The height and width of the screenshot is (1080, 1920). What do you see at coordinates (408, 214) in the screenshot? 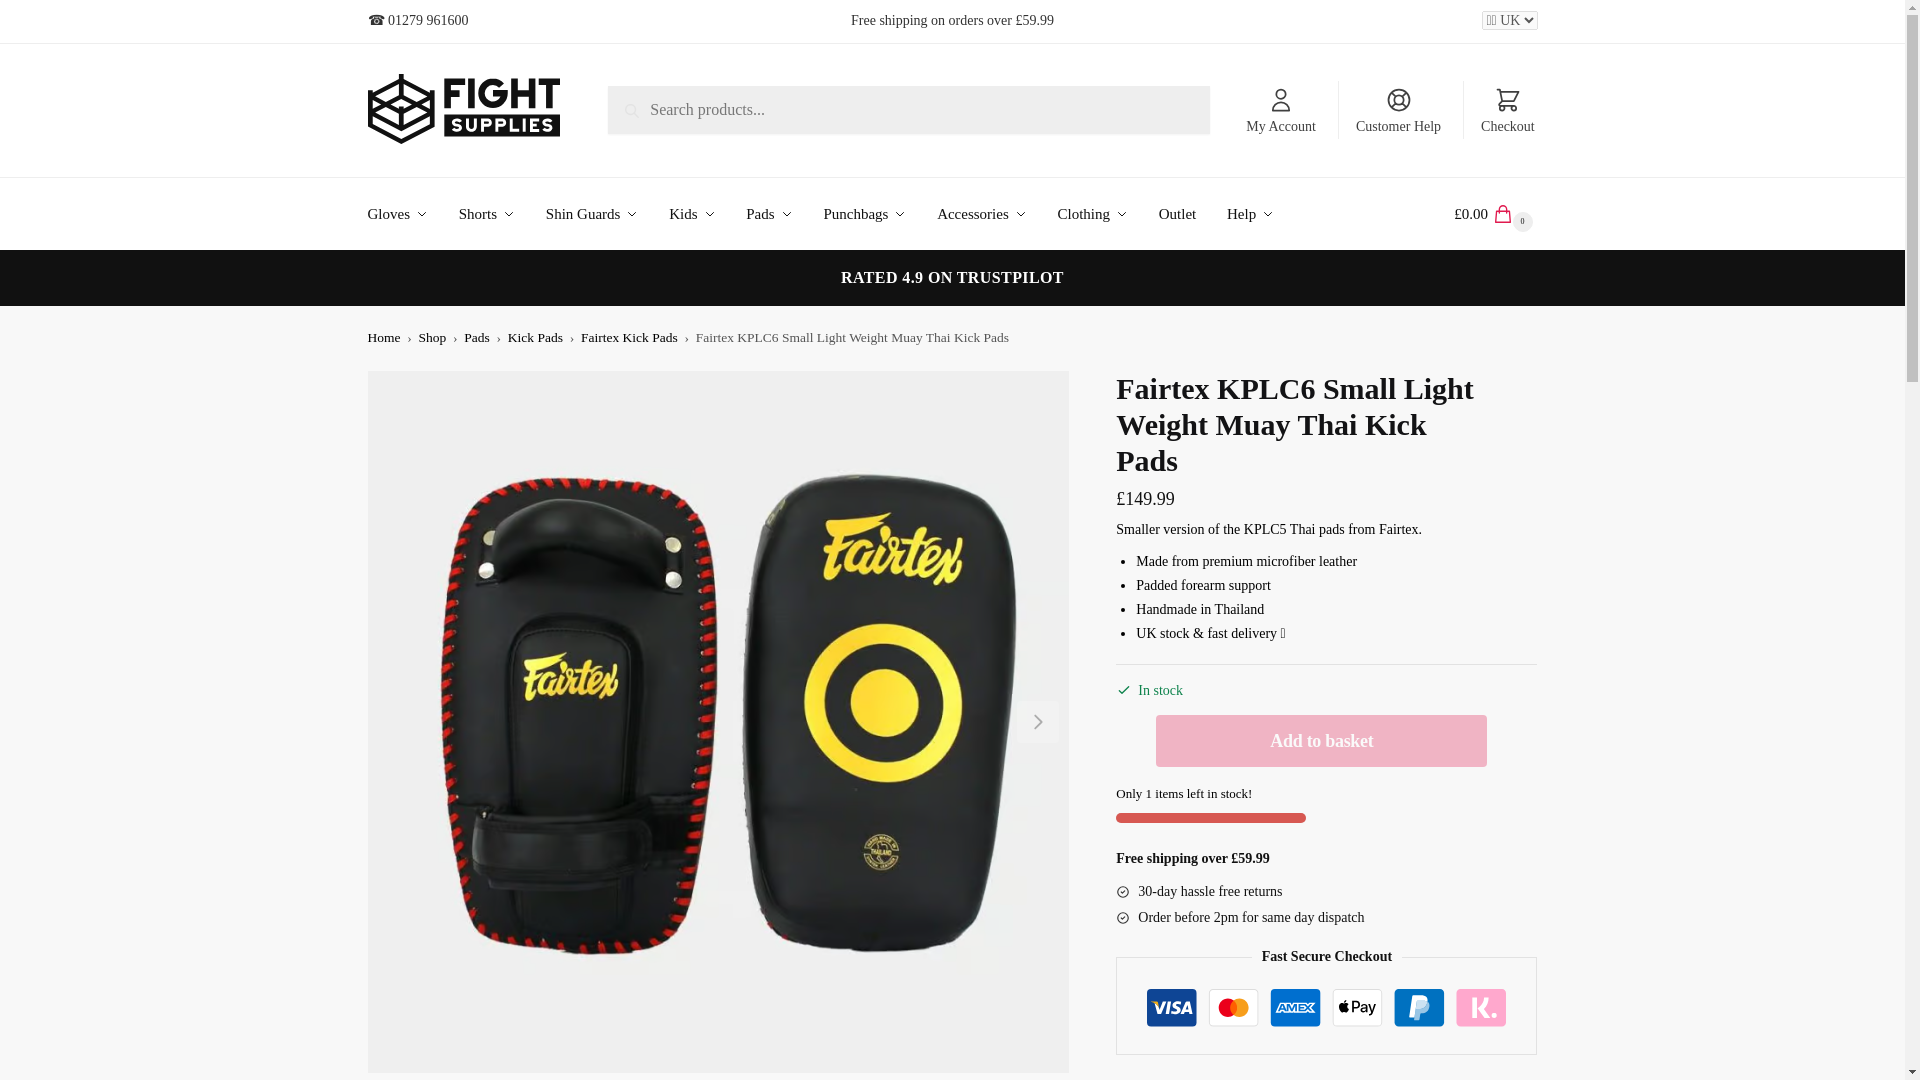
I see `Gloves` at bounding box center [408, 214].